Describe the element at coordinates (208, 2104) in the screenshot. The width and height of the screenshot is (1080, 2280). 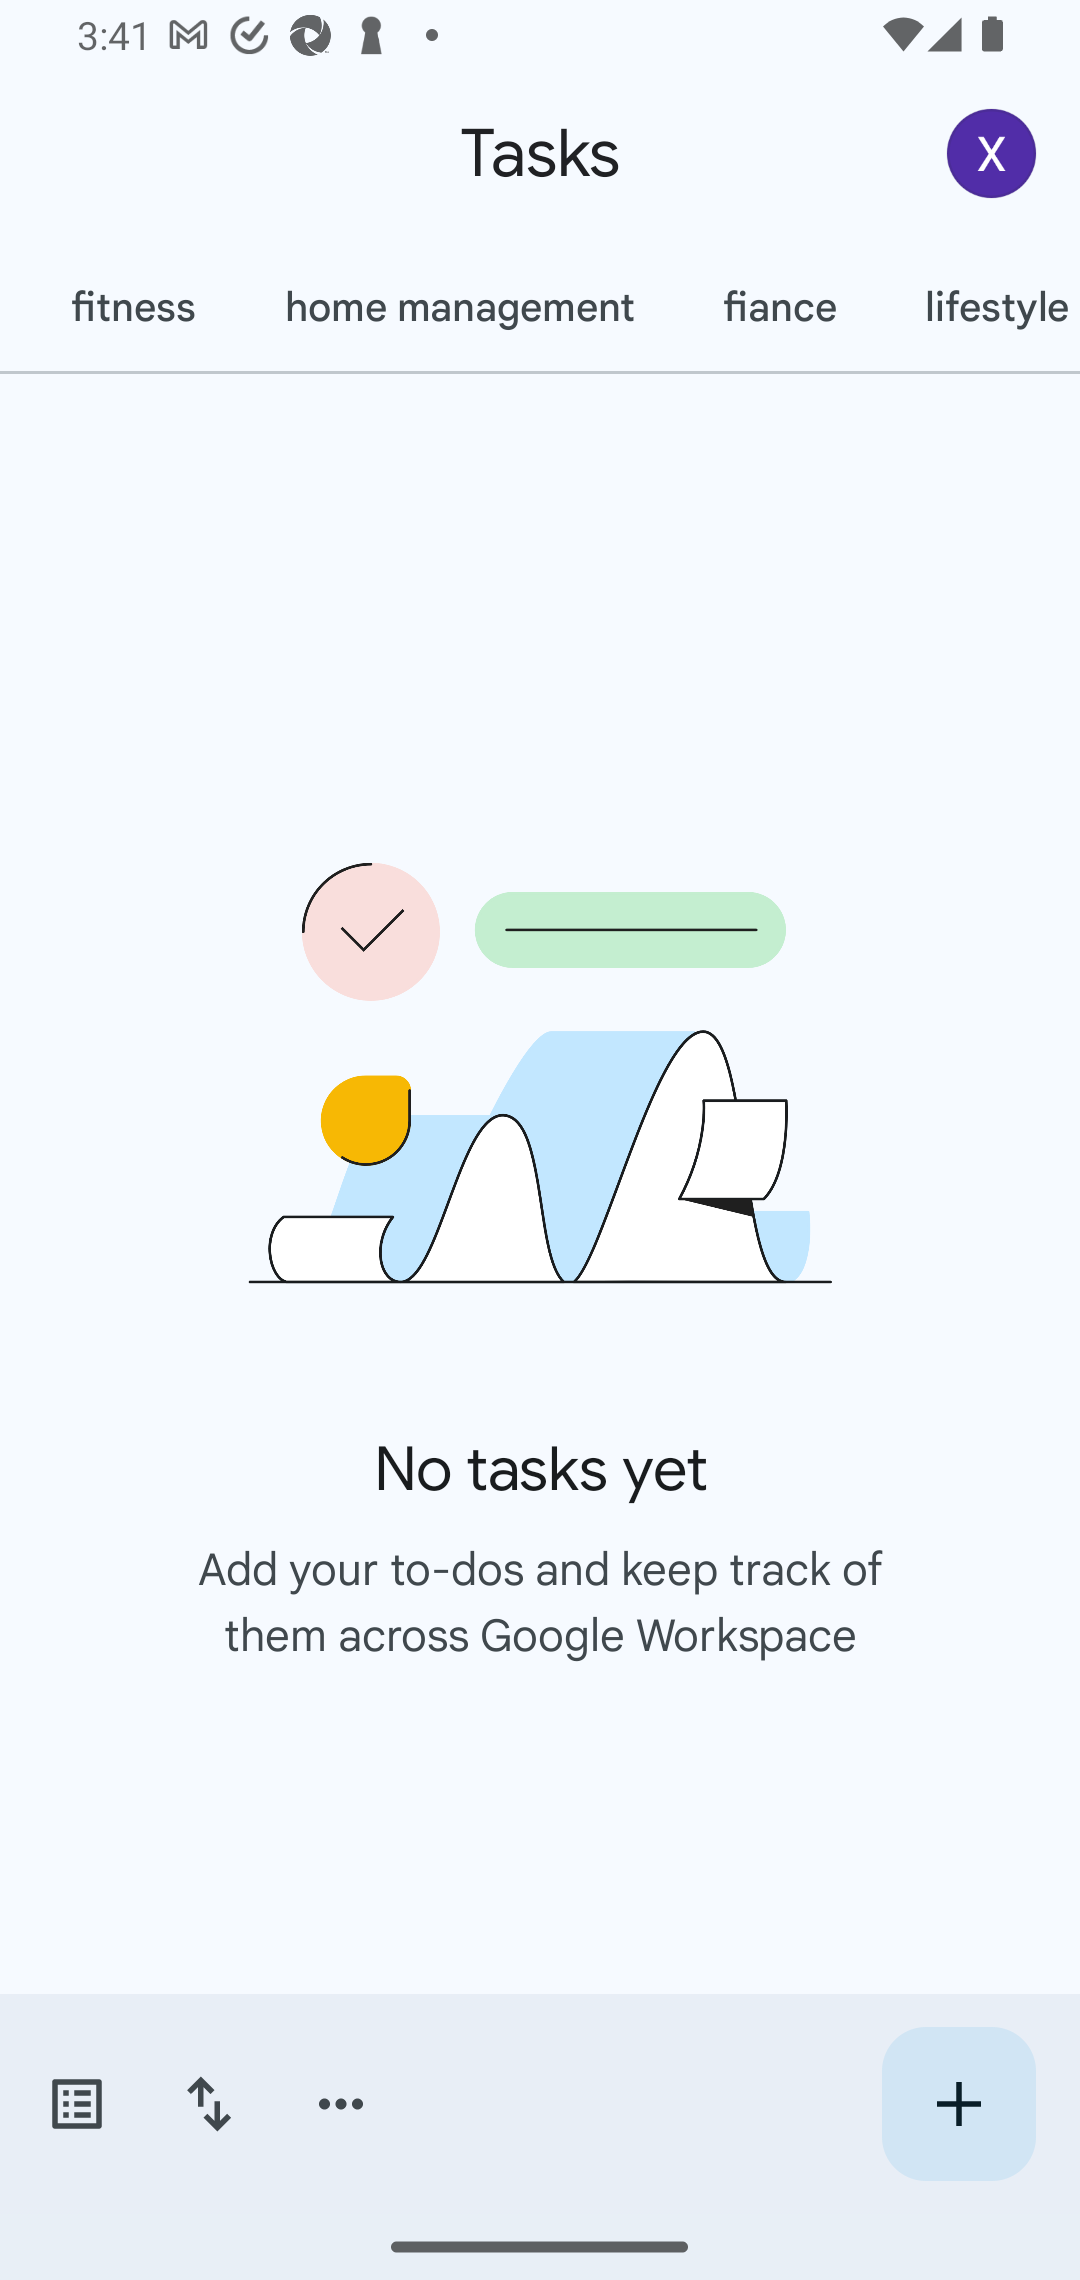
I see `Change sort order` at that location.